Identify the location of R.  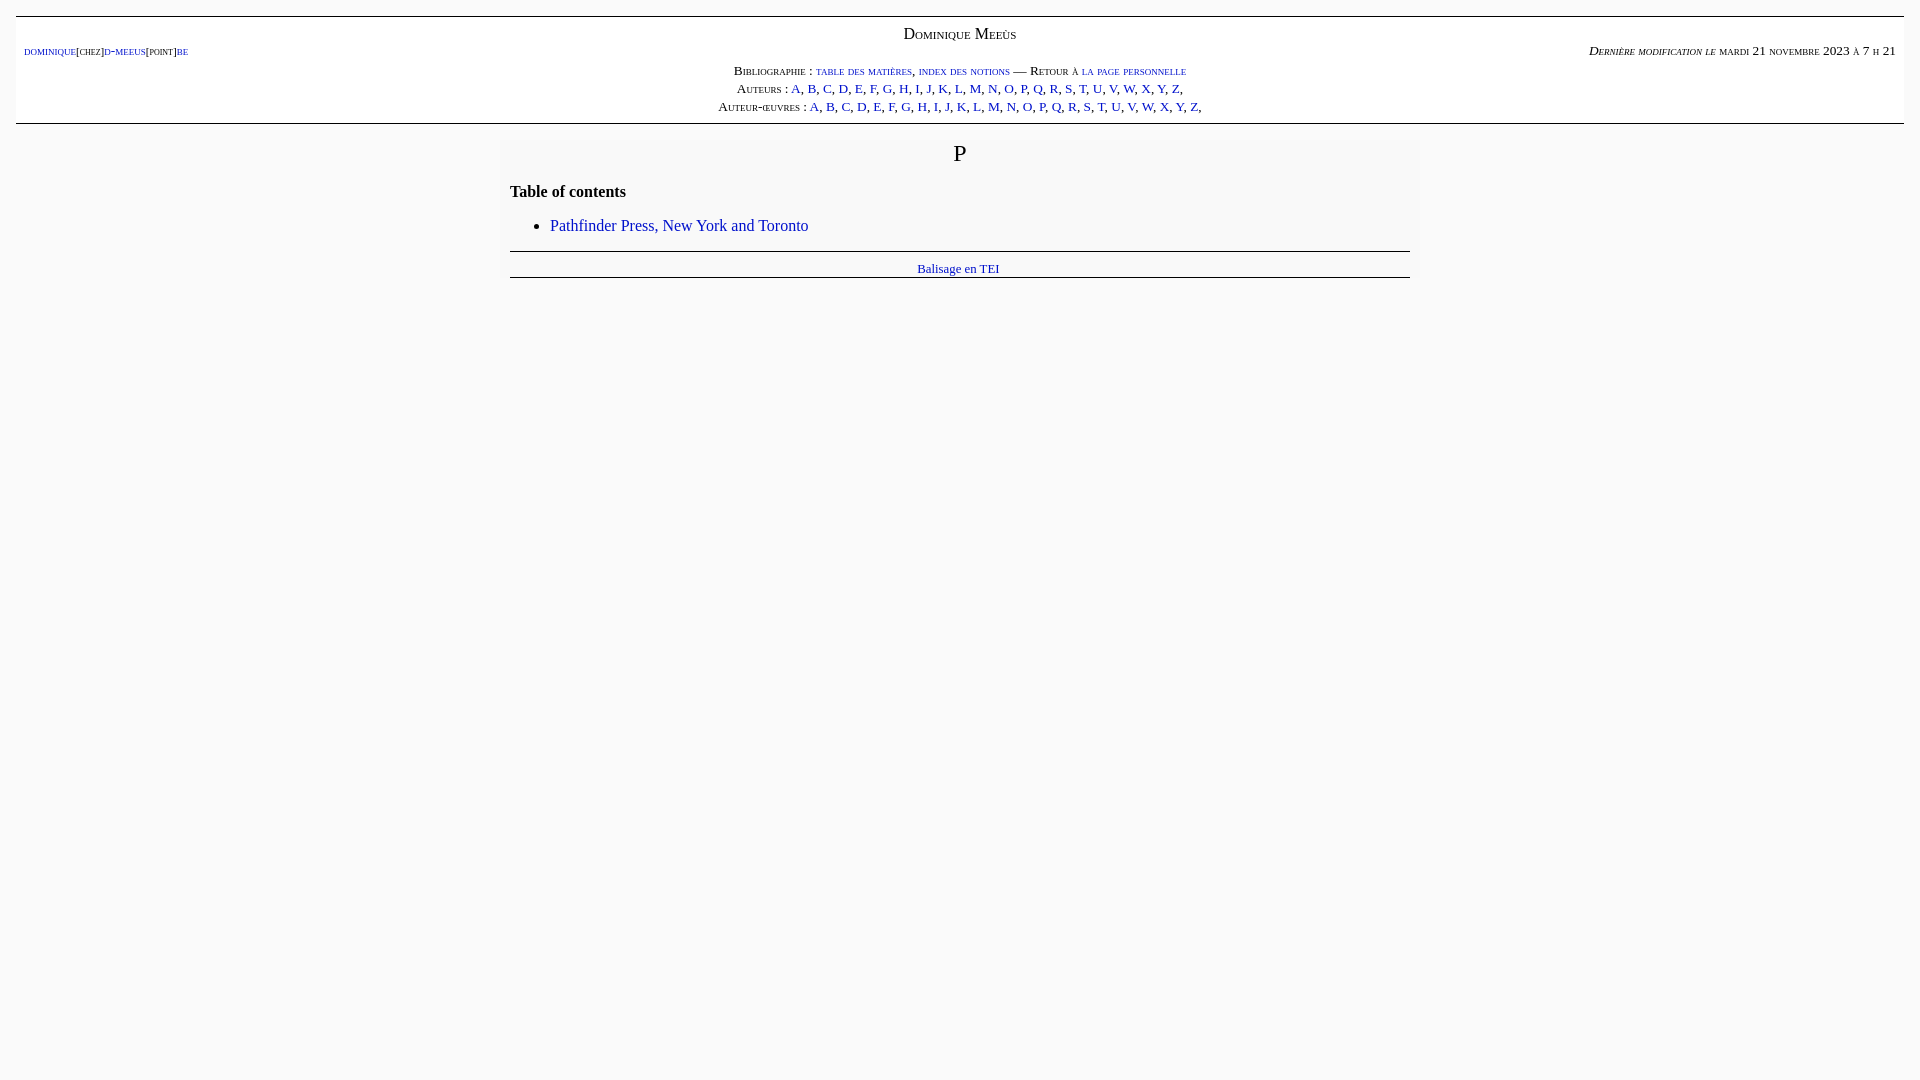
(1054, 88).